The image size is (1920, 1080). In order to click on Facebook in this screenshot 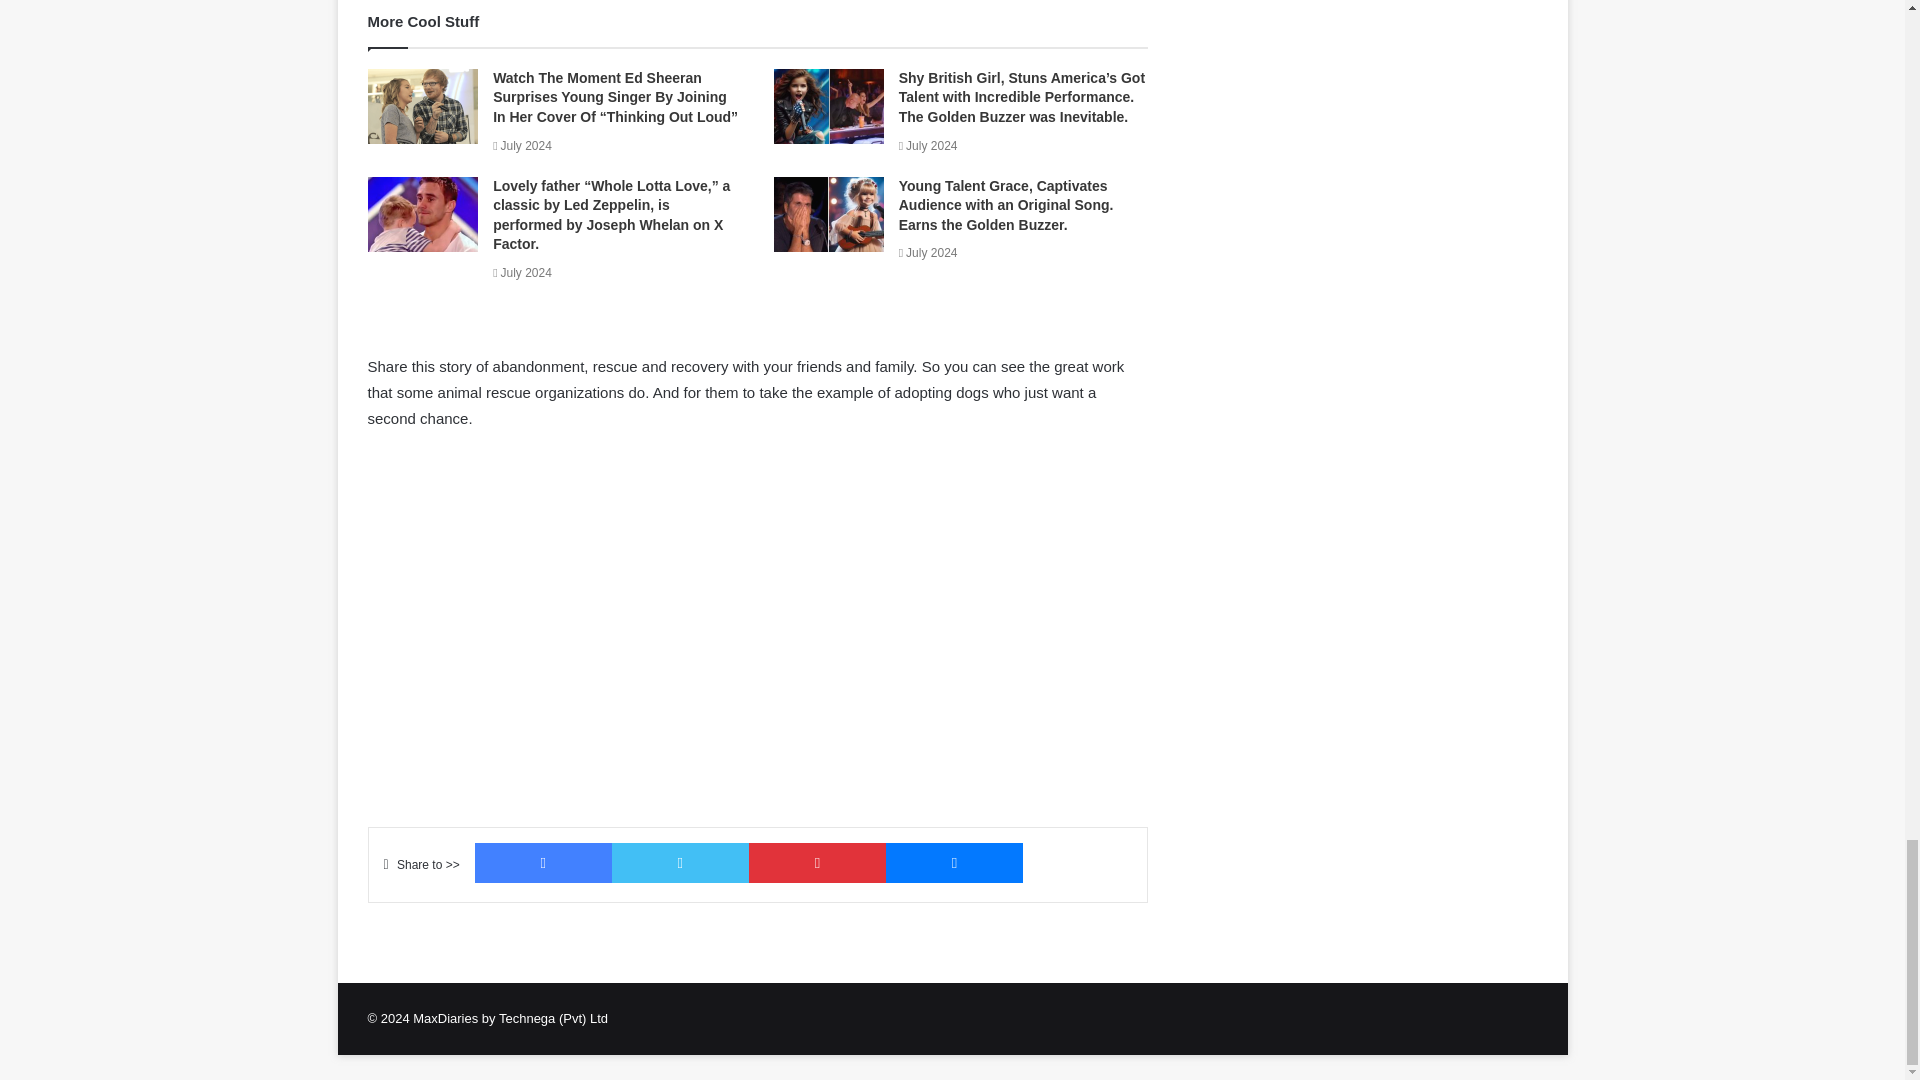, I will do `click(543, 863)`.